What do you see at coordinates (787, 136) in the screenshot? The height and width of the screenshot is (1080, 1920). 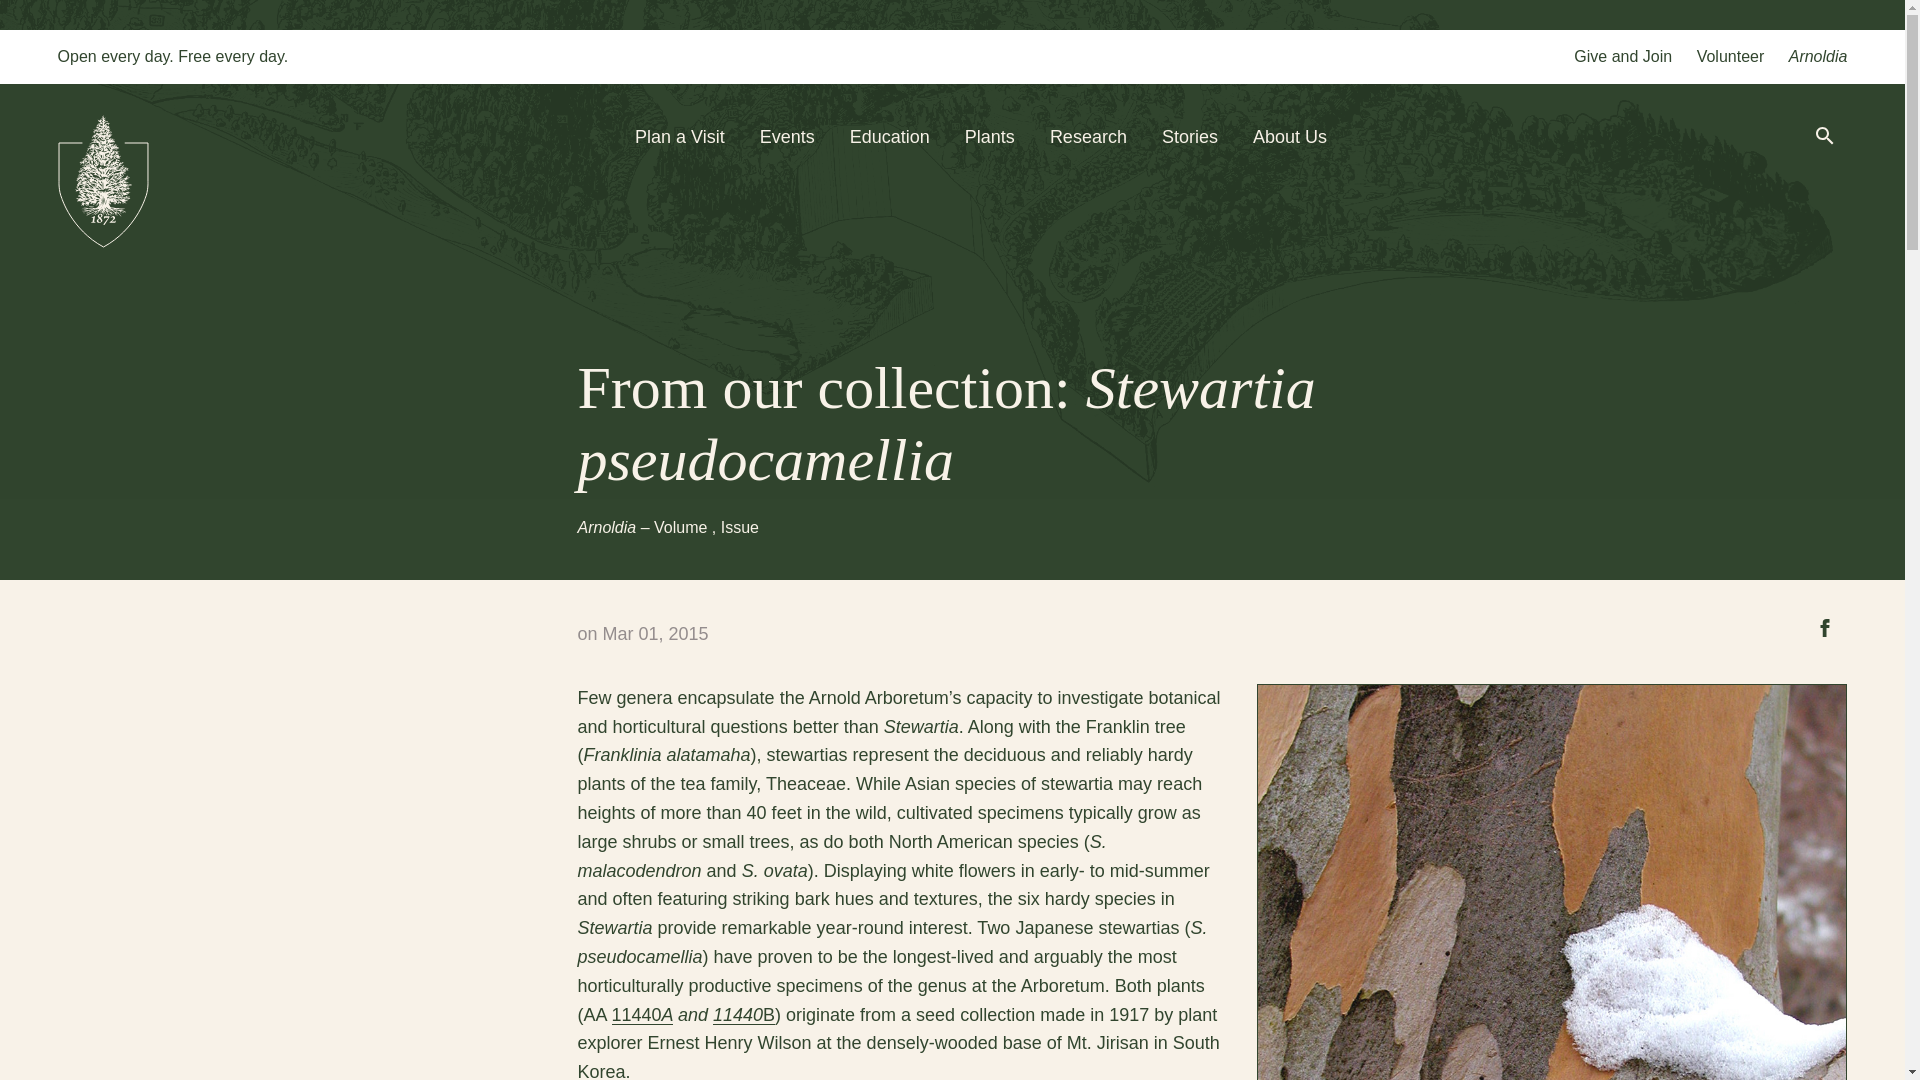 I see `Events` at bounding box center [787, 136].